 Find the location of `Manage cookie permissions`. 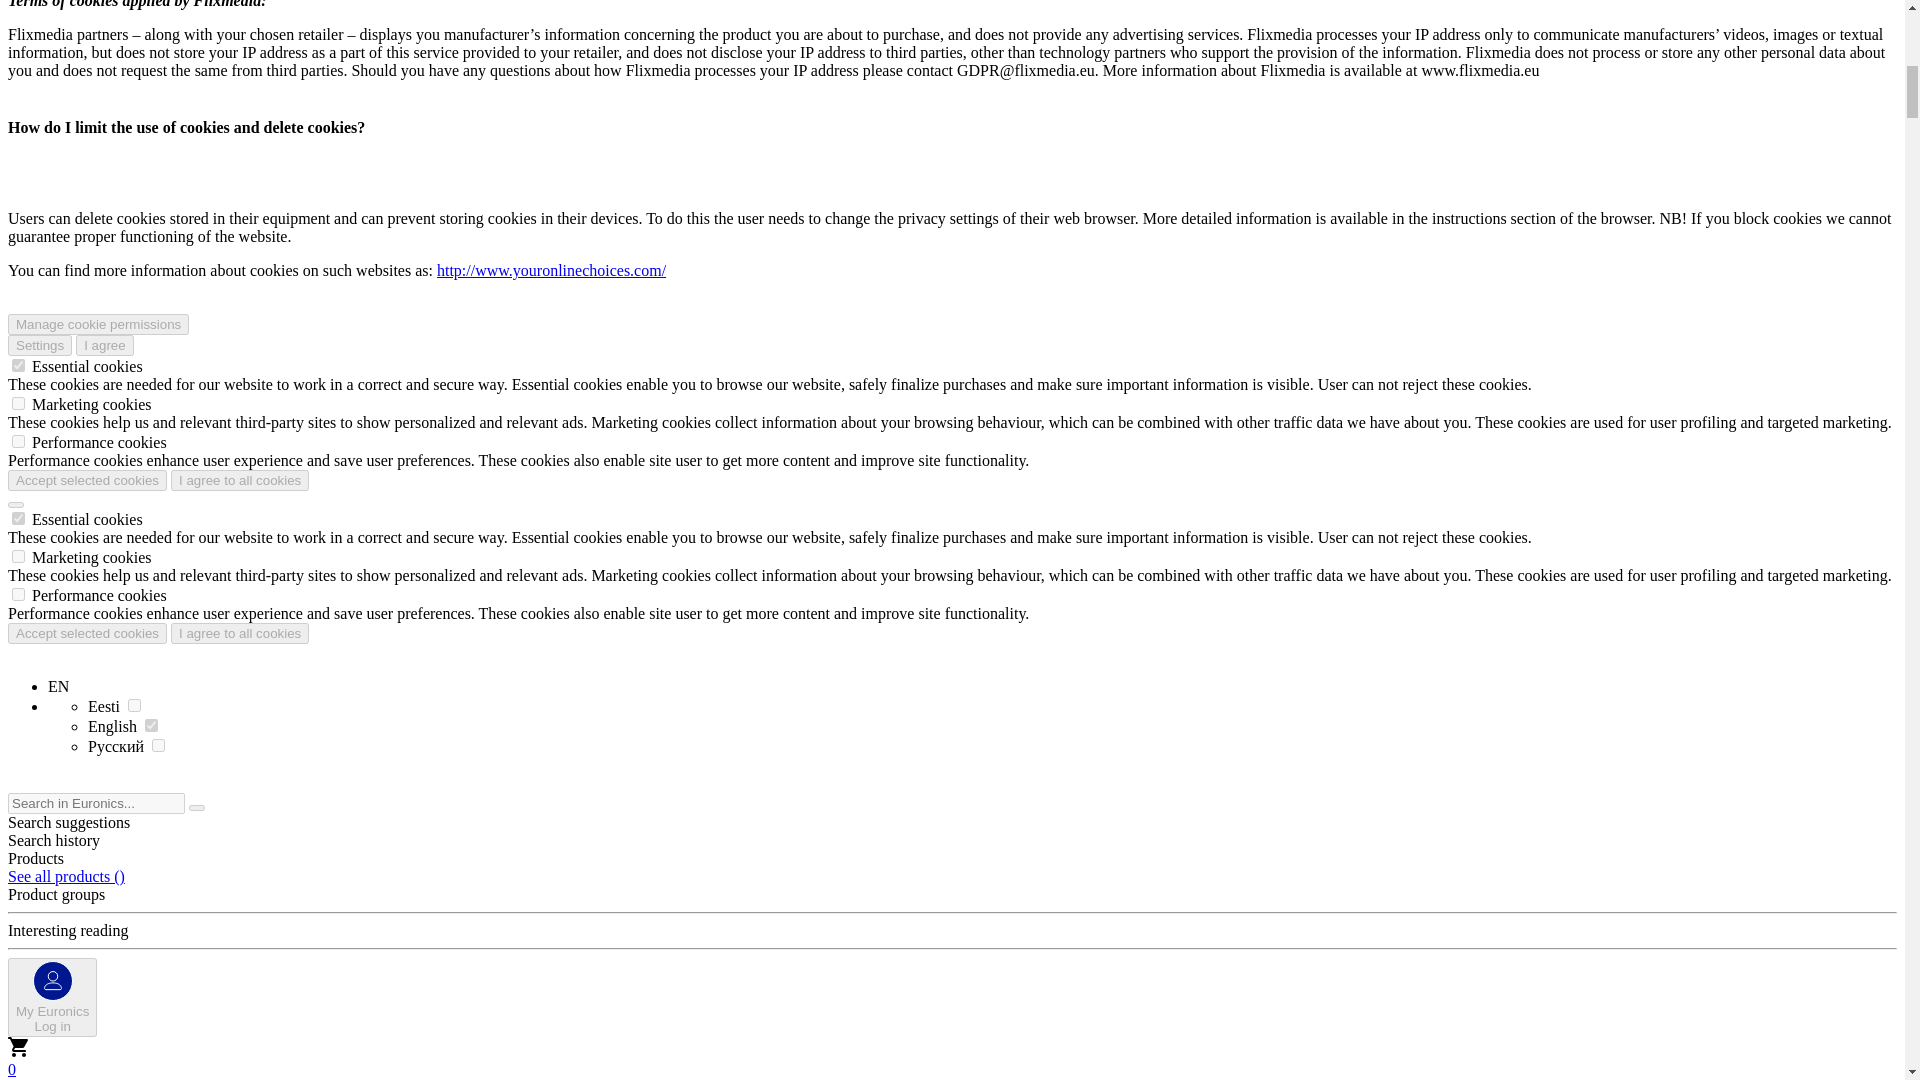

Manage cookie permissions is located at coordinates (98, 324).